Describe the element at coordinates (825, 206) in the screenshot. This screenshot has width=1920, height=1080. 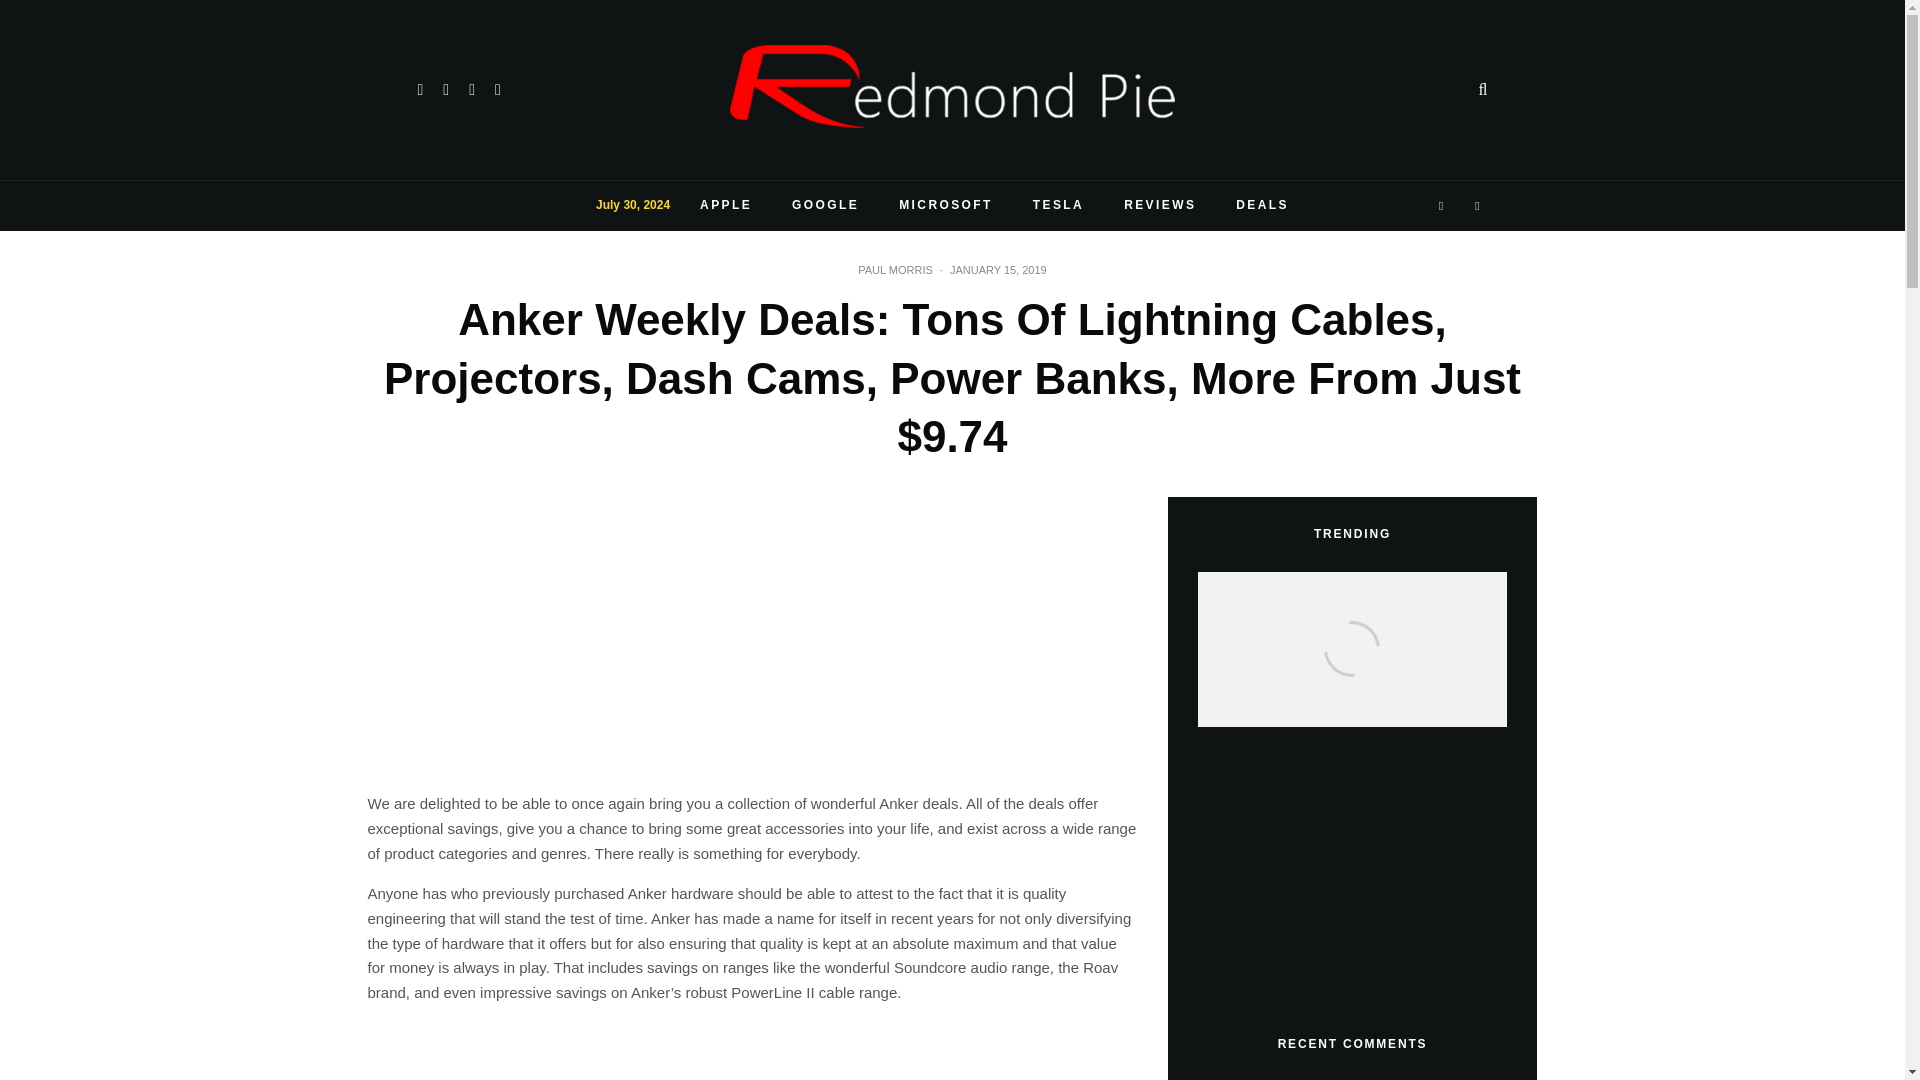
I see `GOOGLE` at that location.